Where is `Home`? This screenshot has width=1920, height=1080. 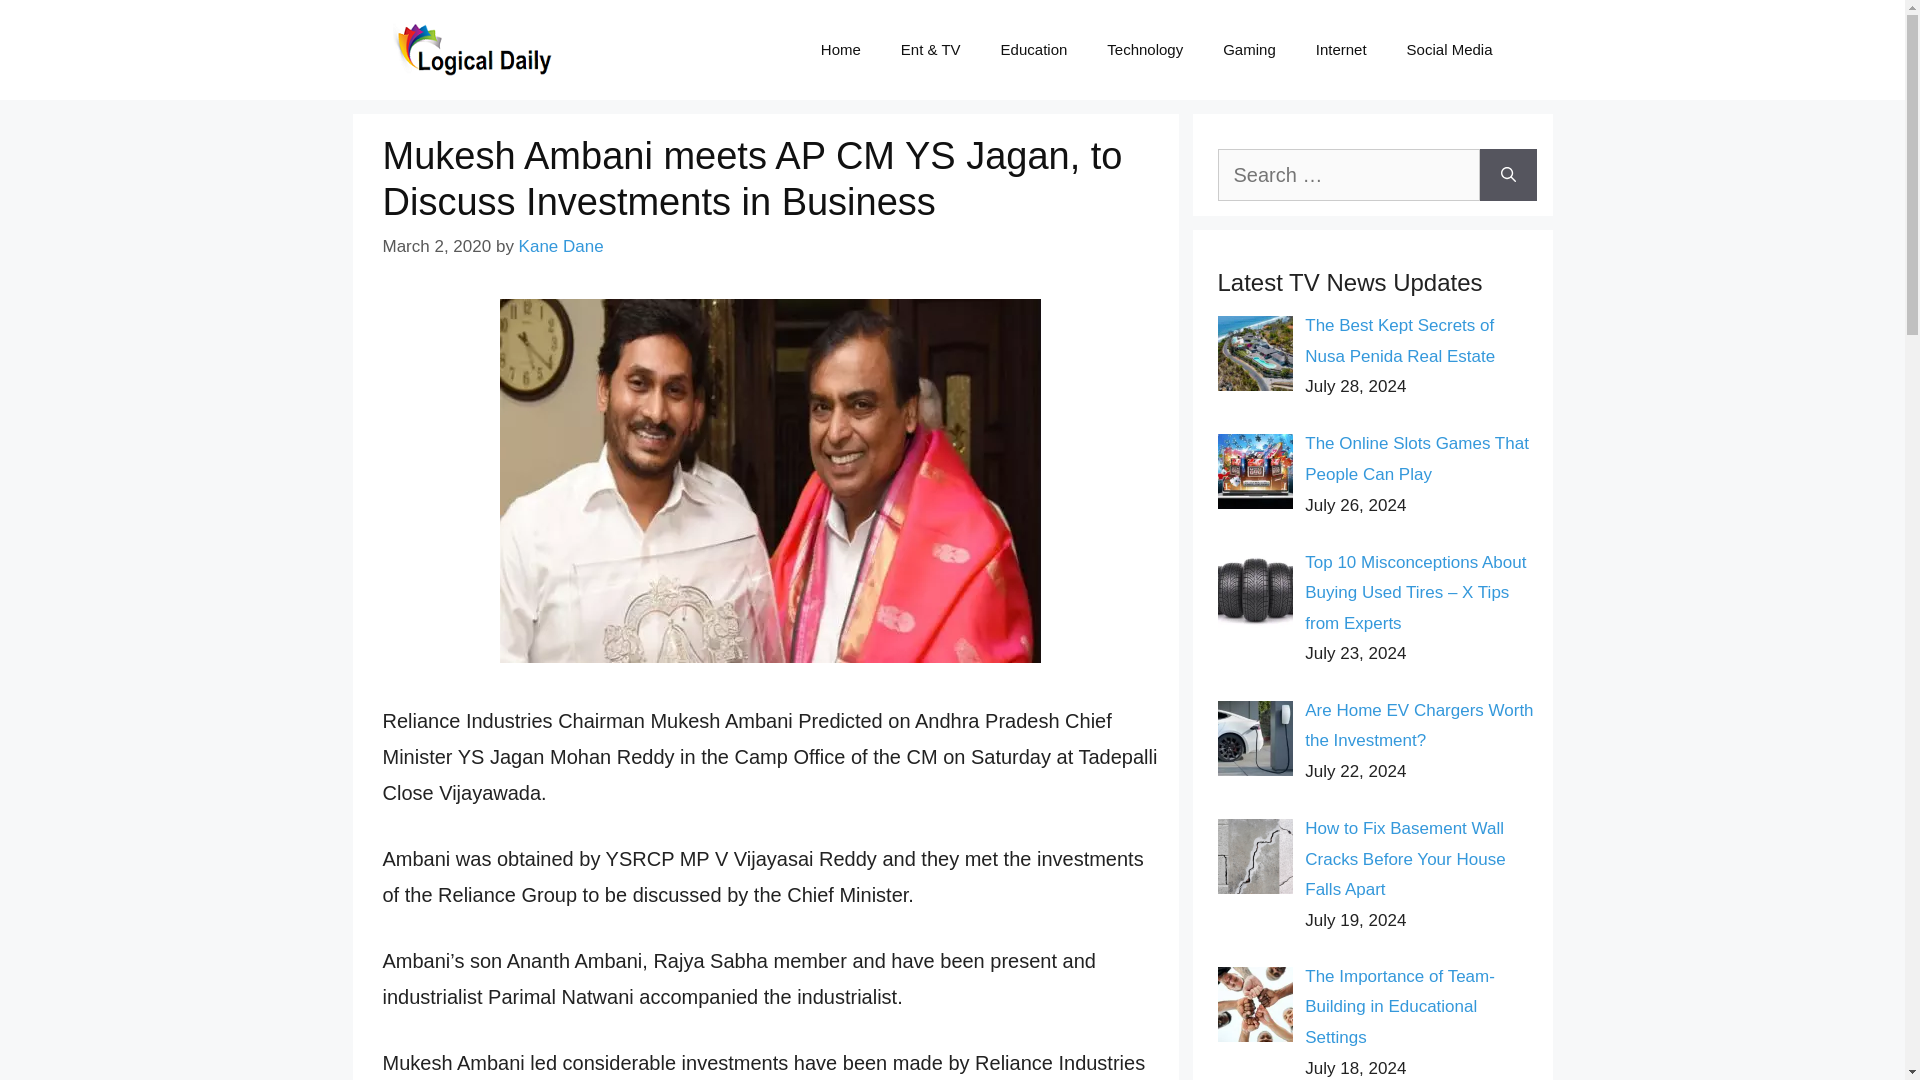 Home is located at coordinates (840, 50).